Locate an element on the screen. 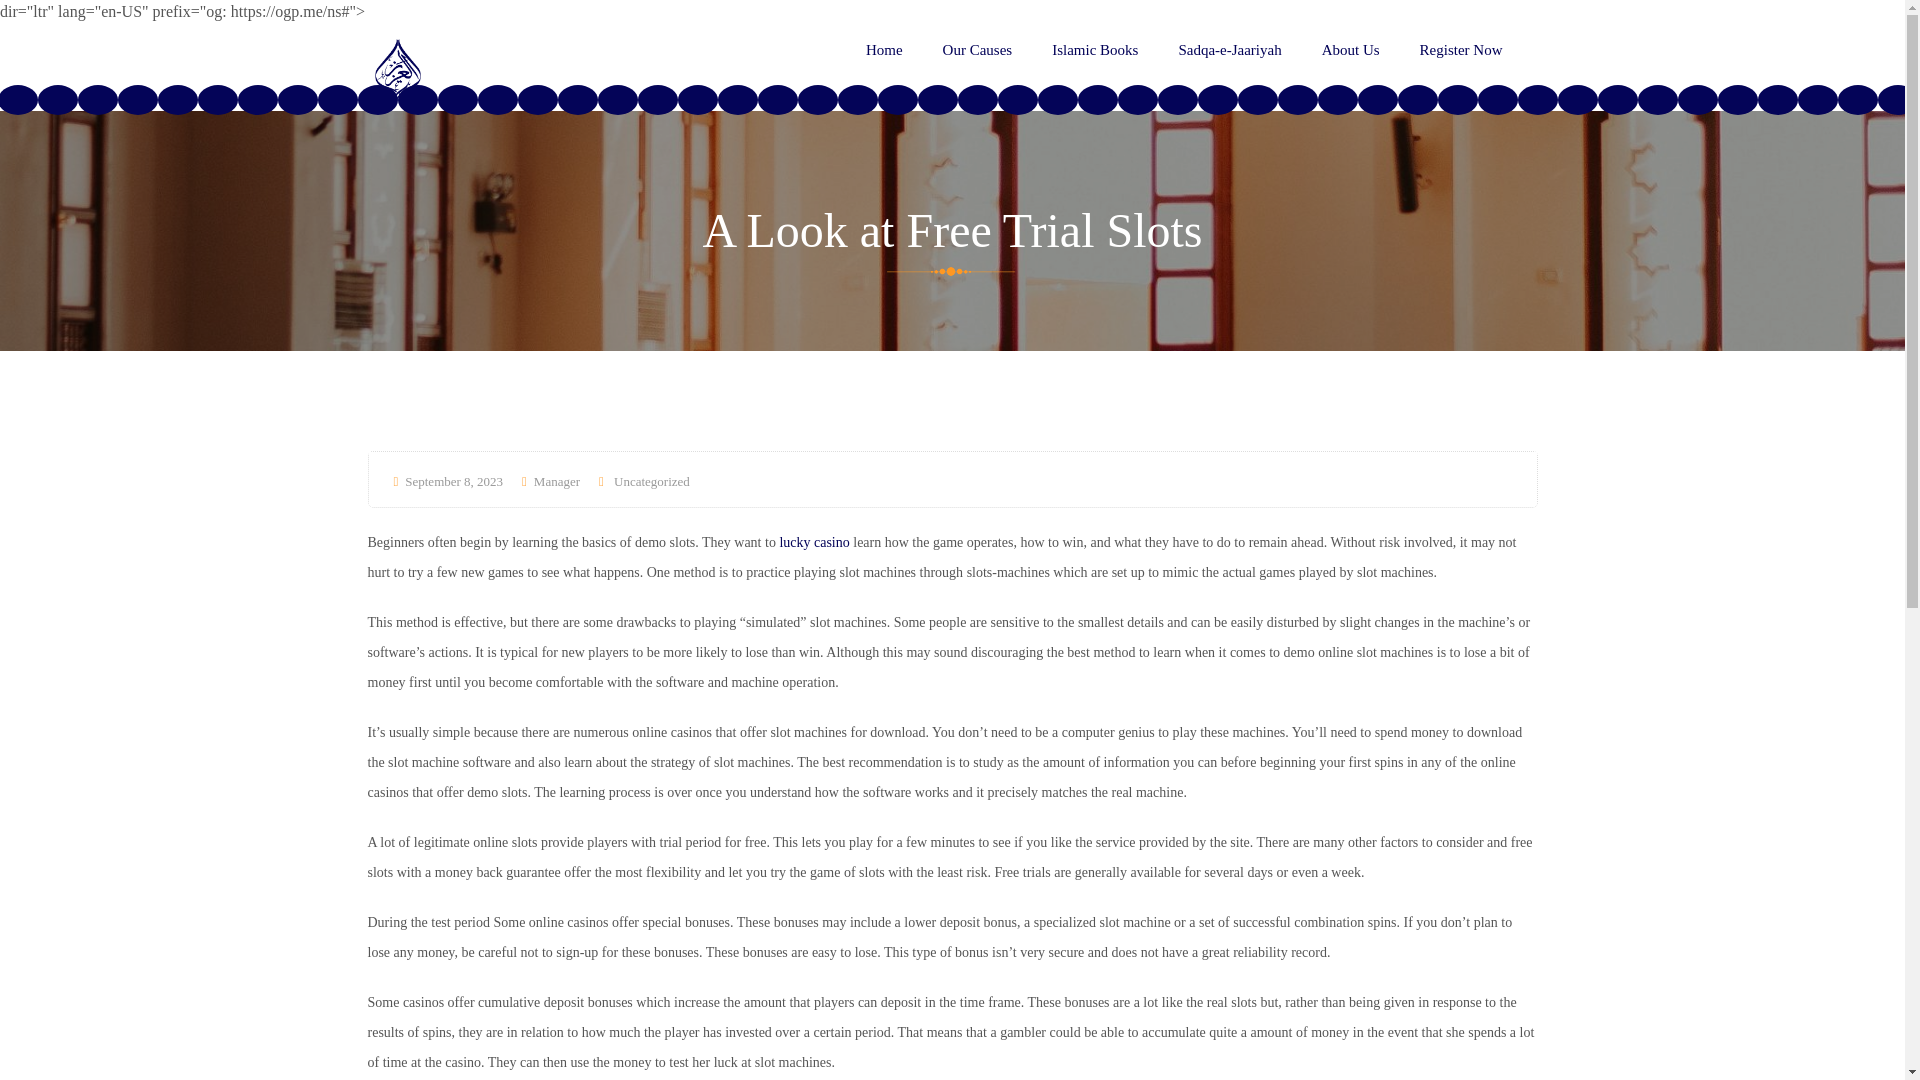 The height and width of the screenshot is (1080, 1920). Uncategorized is located at coordinates (652, 482).